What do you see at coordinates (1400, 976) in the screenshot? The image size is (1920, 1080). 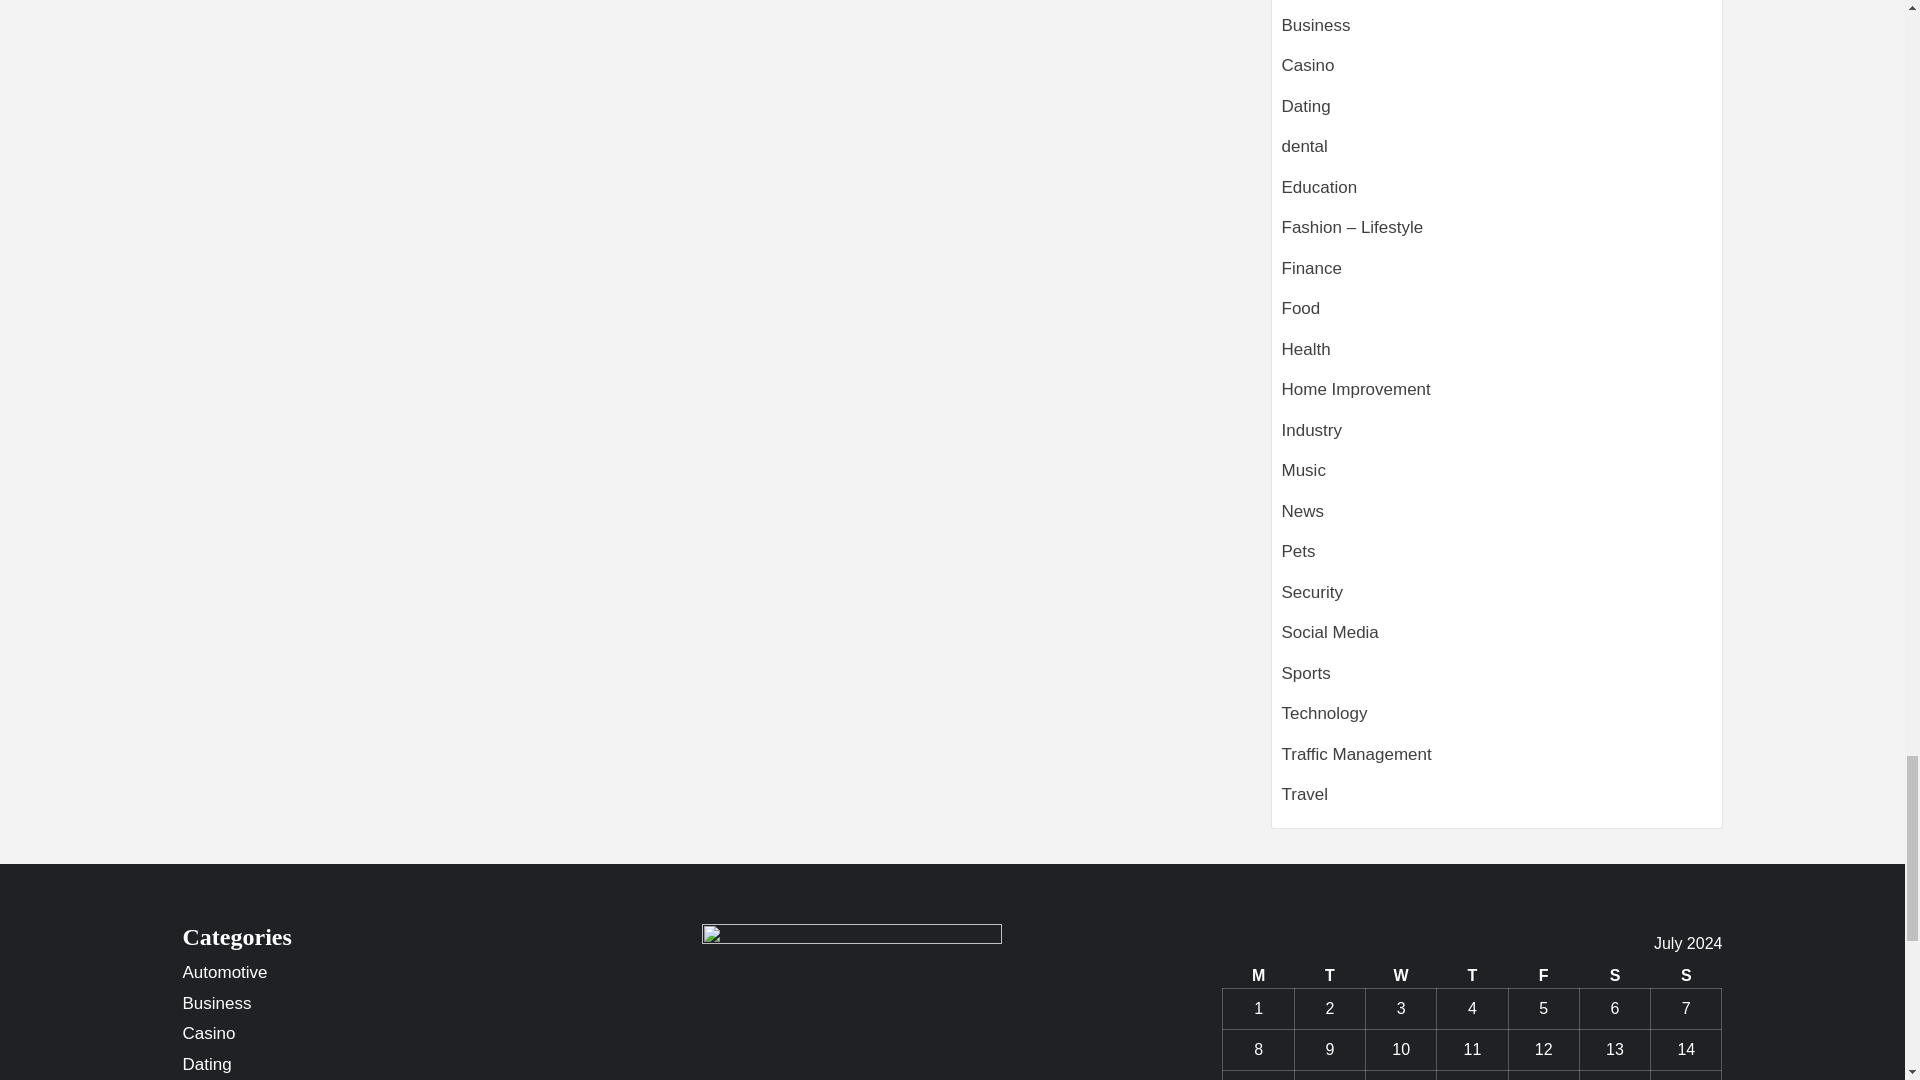 I see `Wednesday` at bounding box center [1400, 976].